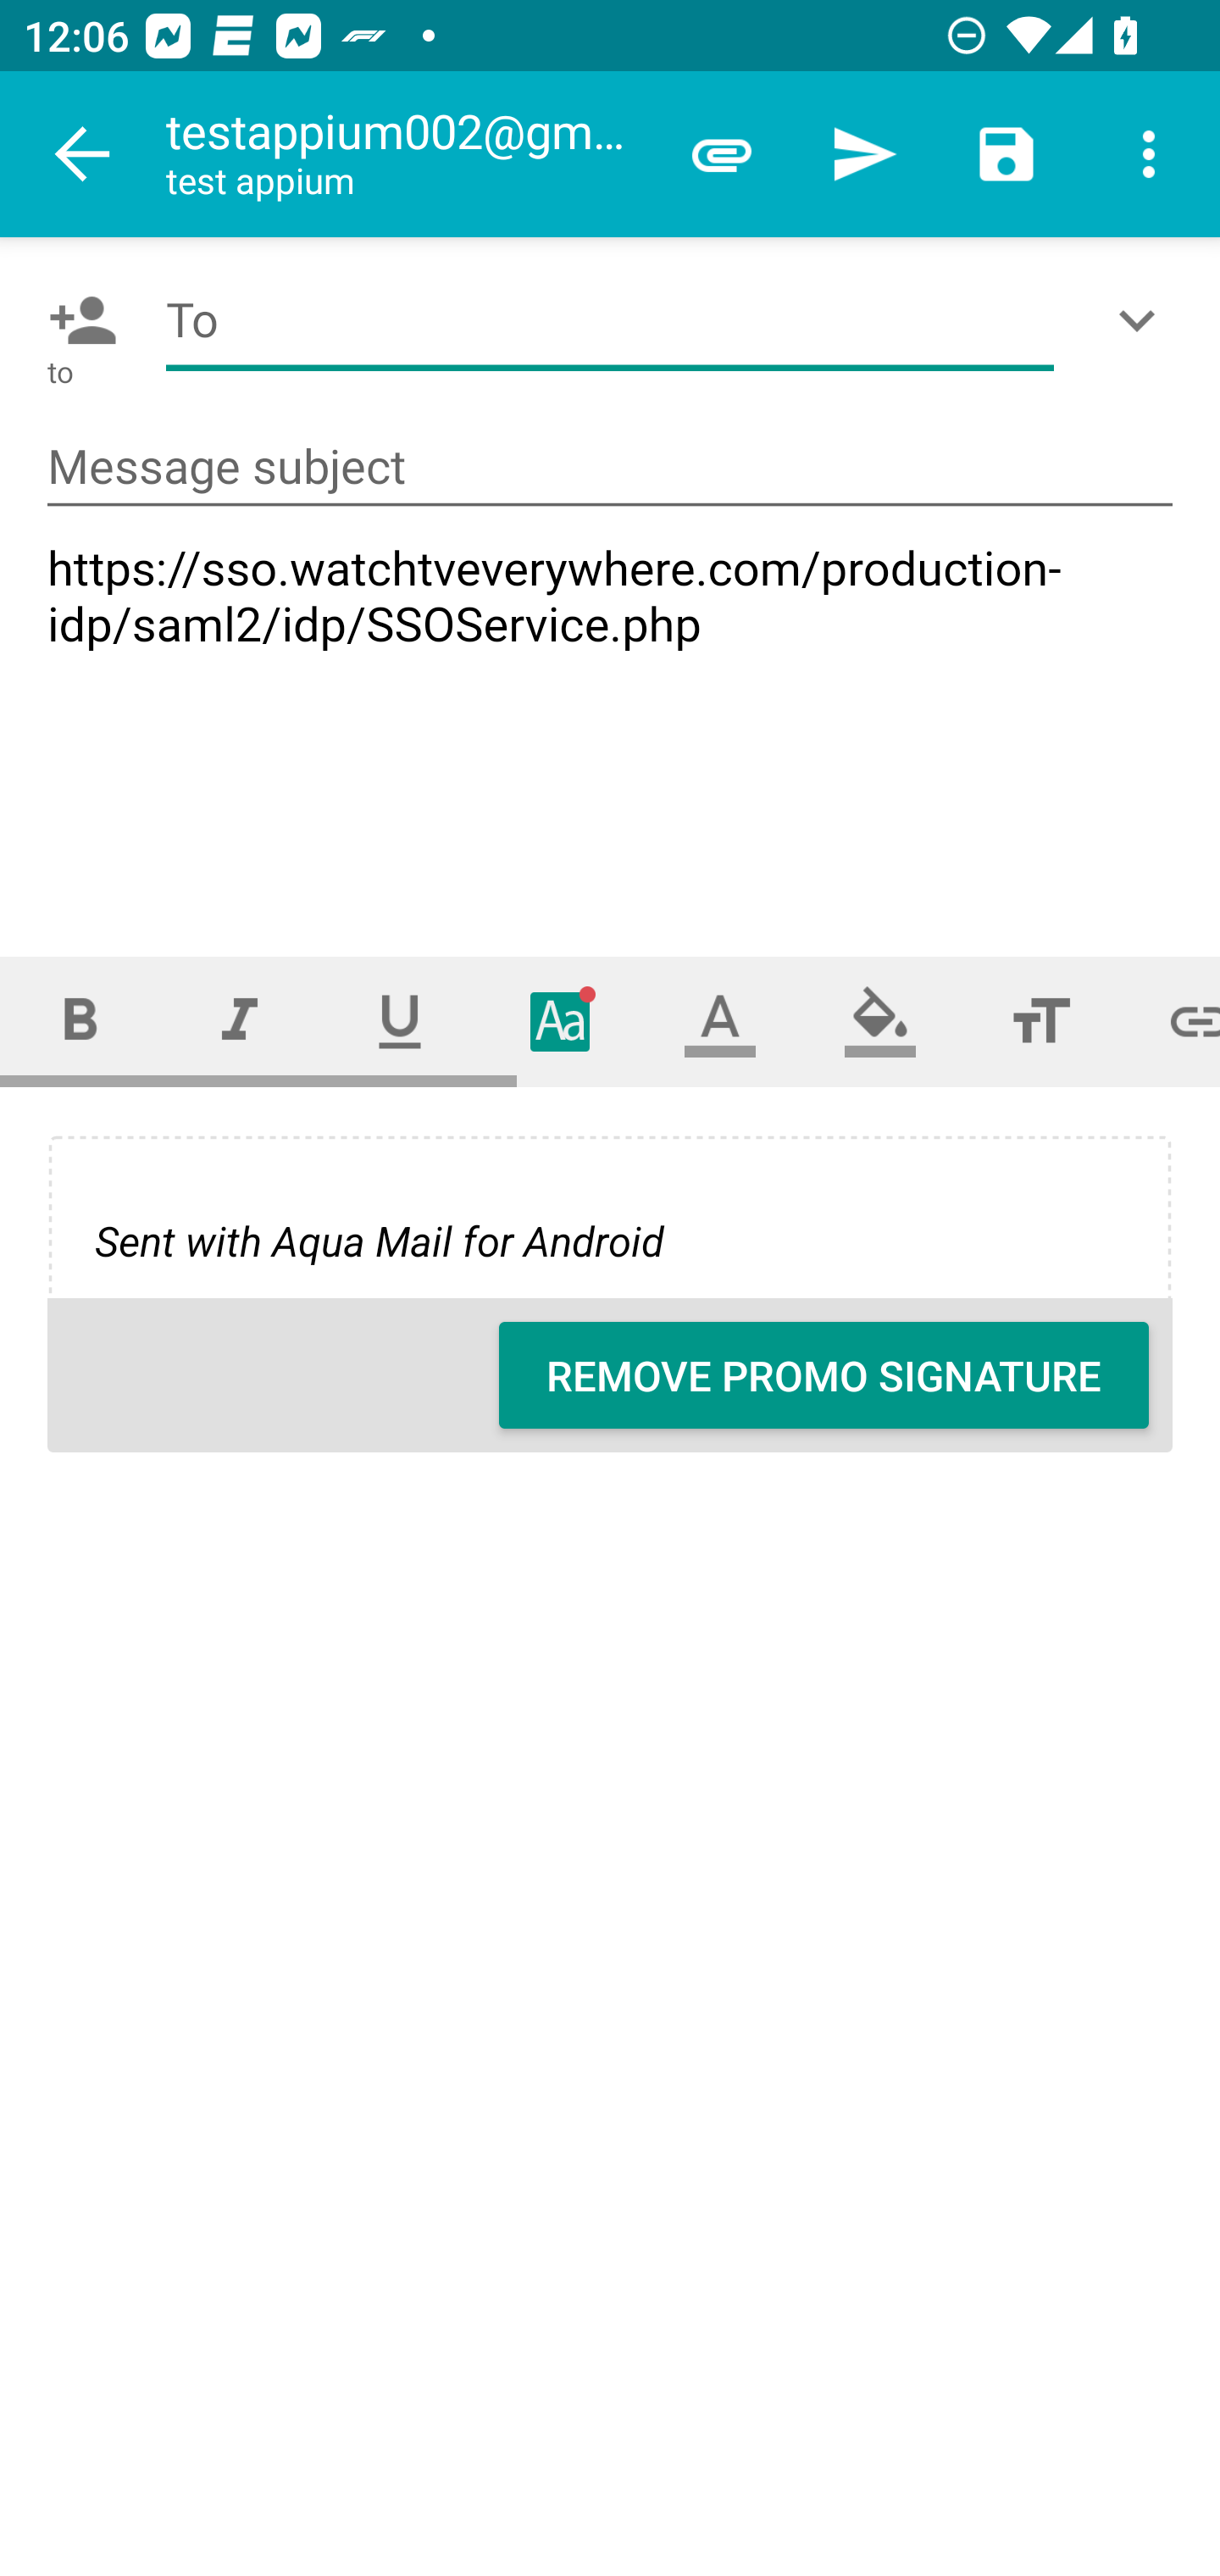 The height and width of the screenshot is (2576, 1220). What do you see at coordinates (1040, 1020) in the screenshot?
I see `Font size` at bounding box center [1040, 1020].